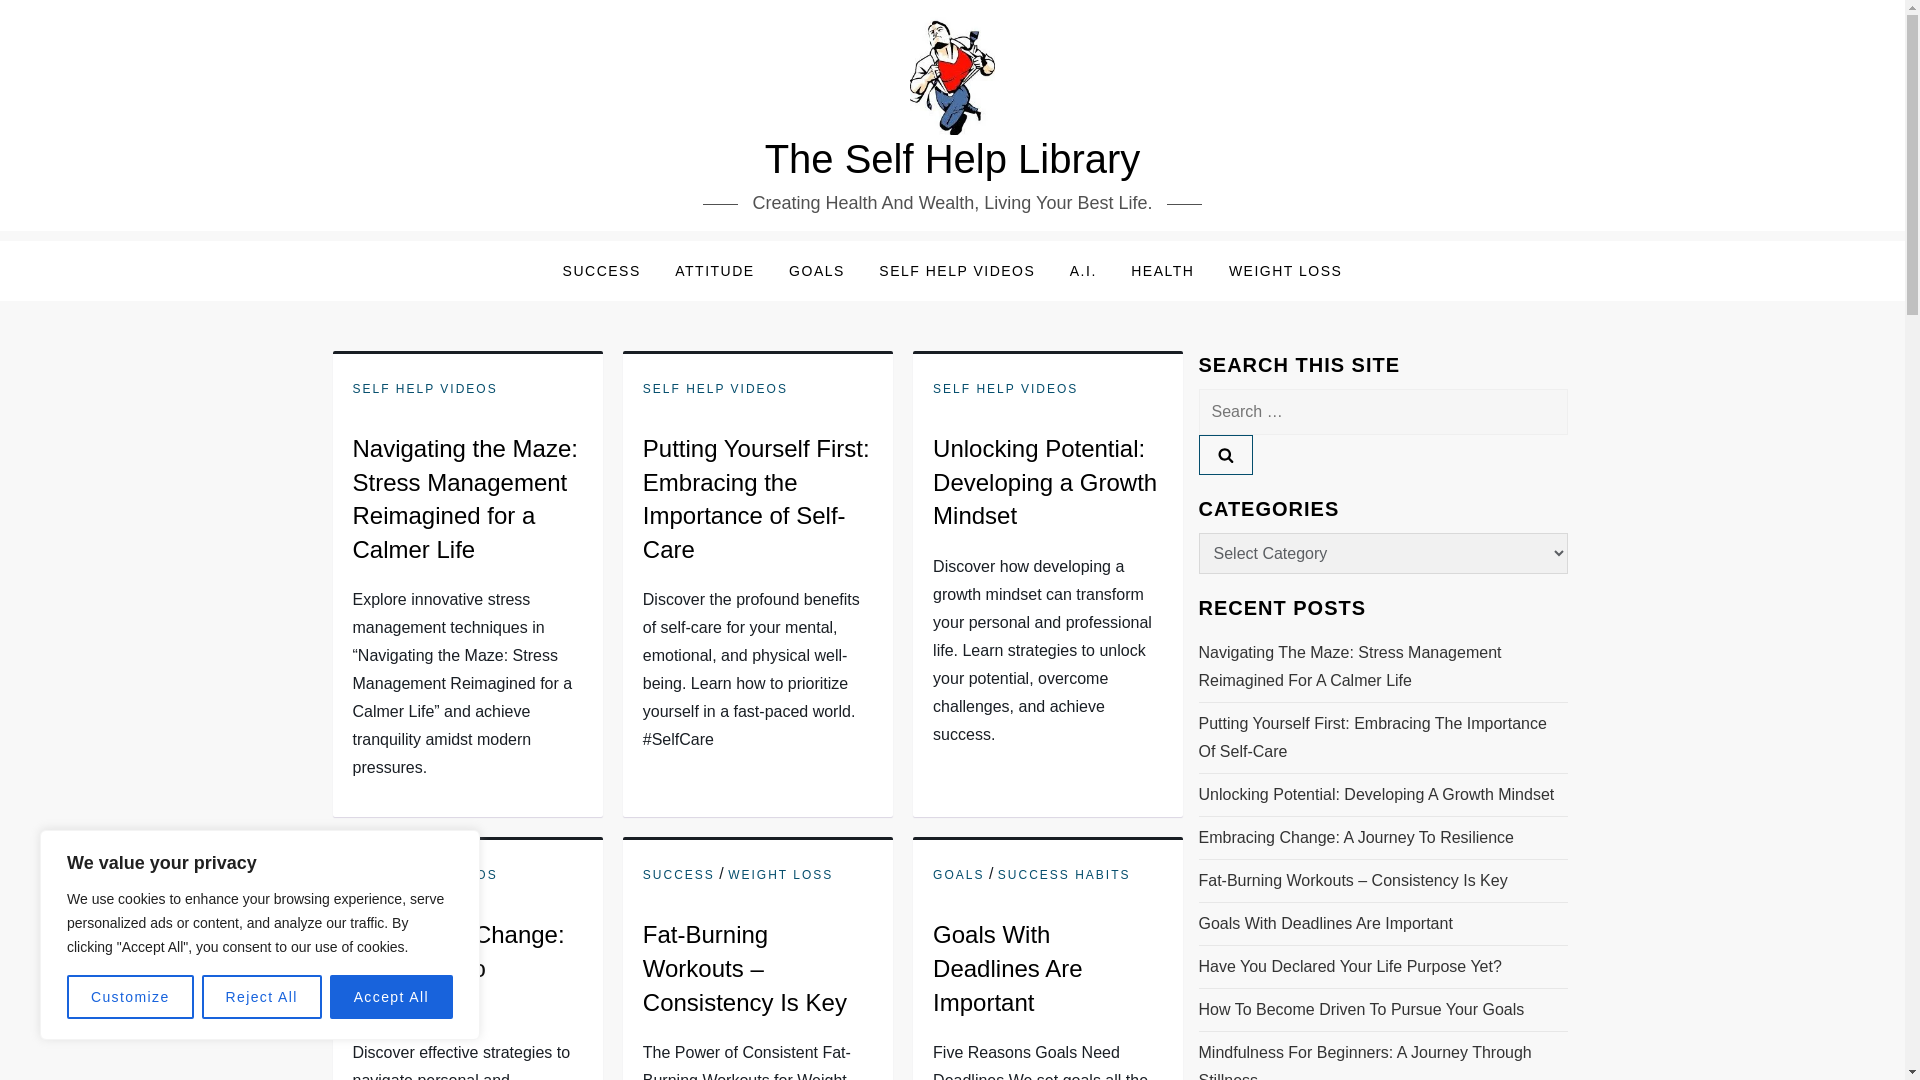 The width and height of the screenshot is (1920, 1080). Describe the element at coordinates (130, 997) in the screenshot. I see `Customize` at that location.